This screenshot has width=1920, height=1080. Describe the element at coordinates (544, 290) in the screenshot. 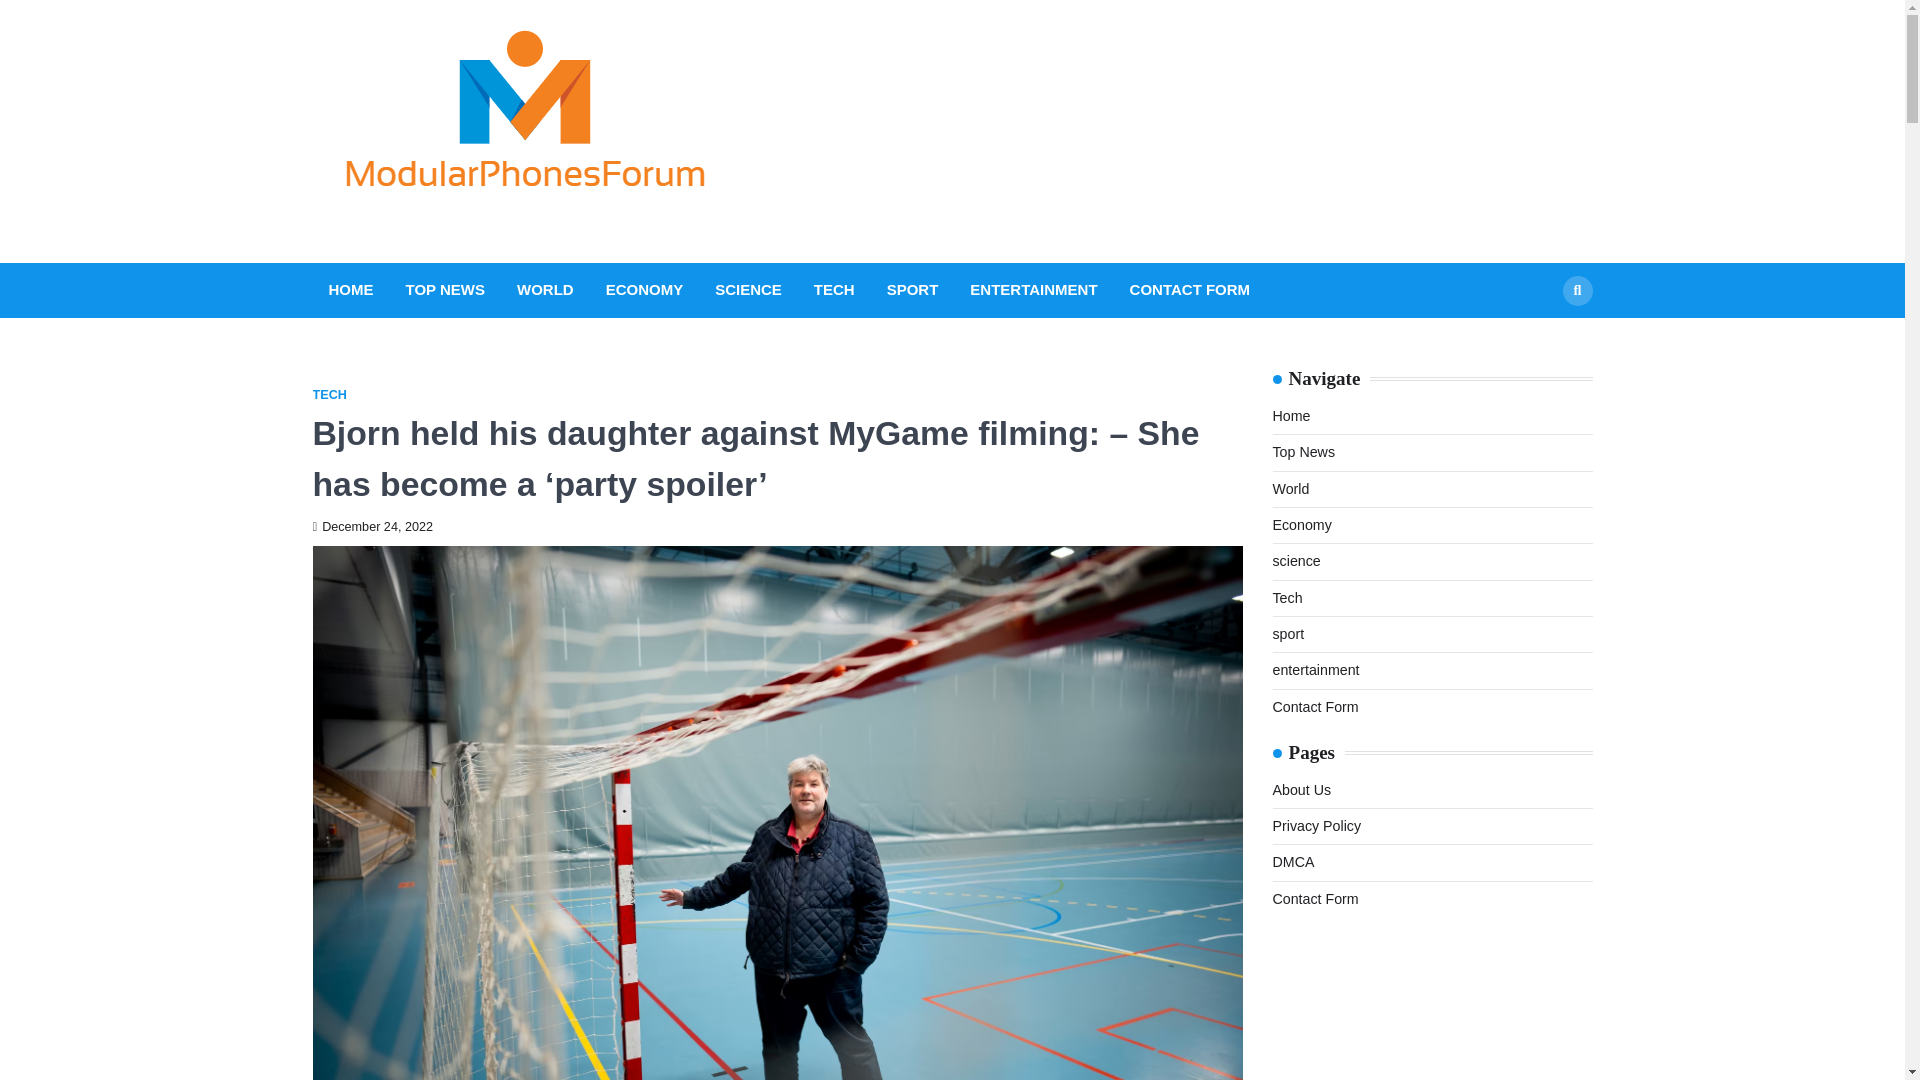

I see `WORLD` at that location.